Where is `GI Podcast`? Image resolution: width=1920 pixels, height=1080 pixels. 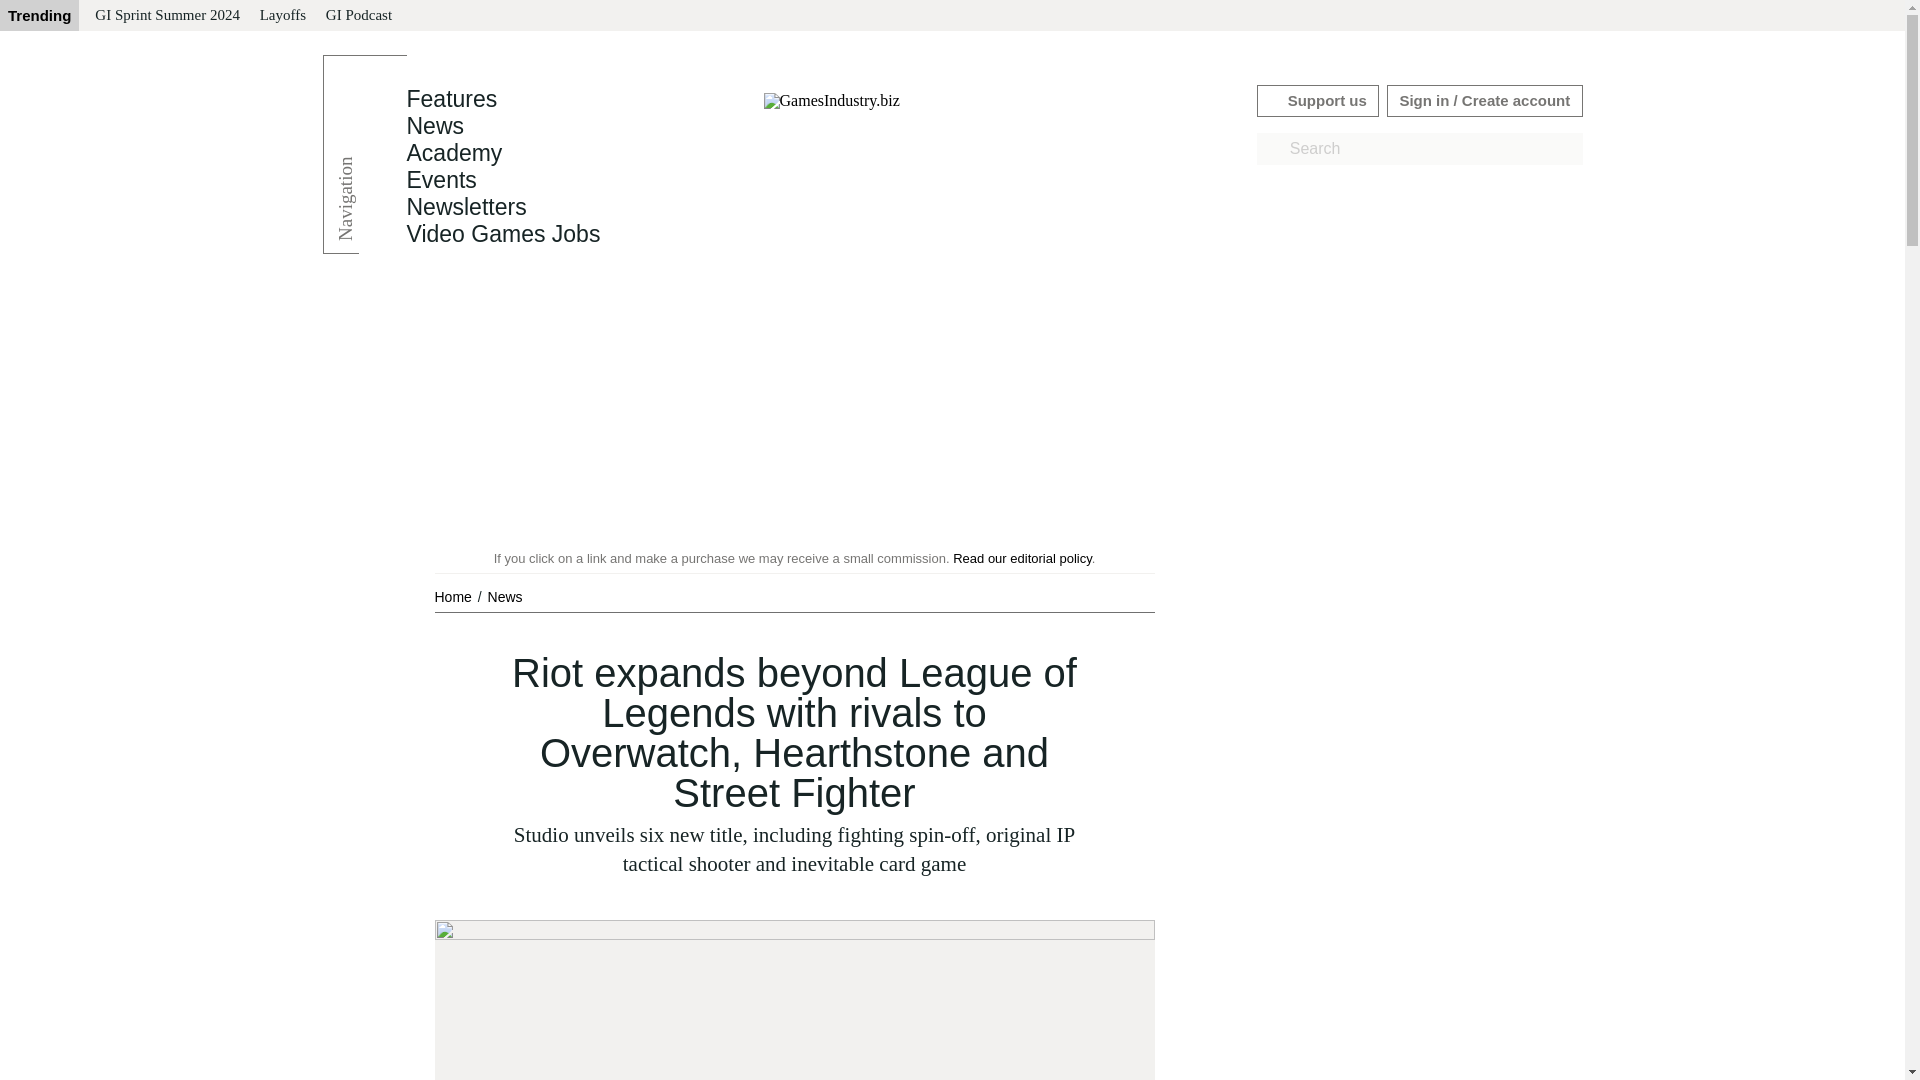 GI Podcast is located at coordinates (358, 16).